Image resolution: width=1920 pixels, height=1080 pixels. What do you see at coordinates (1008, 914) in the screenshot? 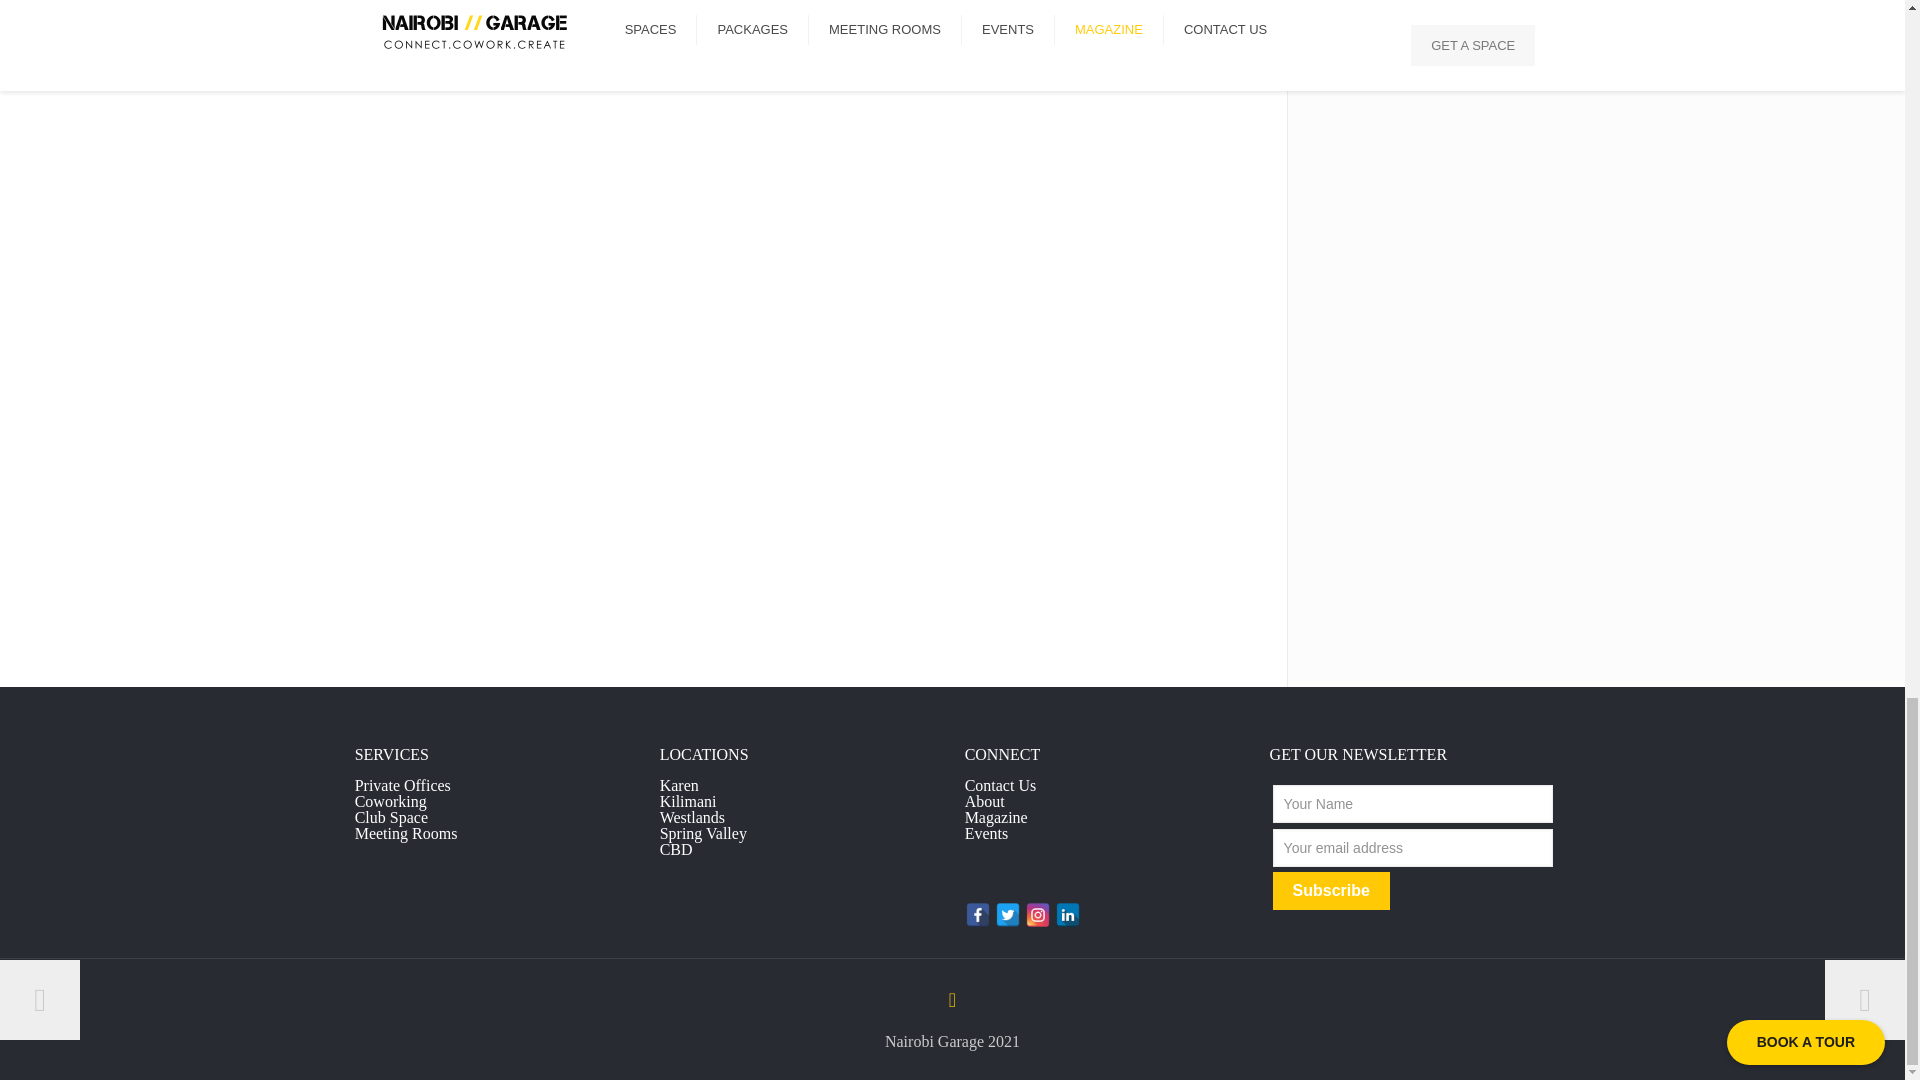
I see `Twitter` at bounding box center [1008, 914].